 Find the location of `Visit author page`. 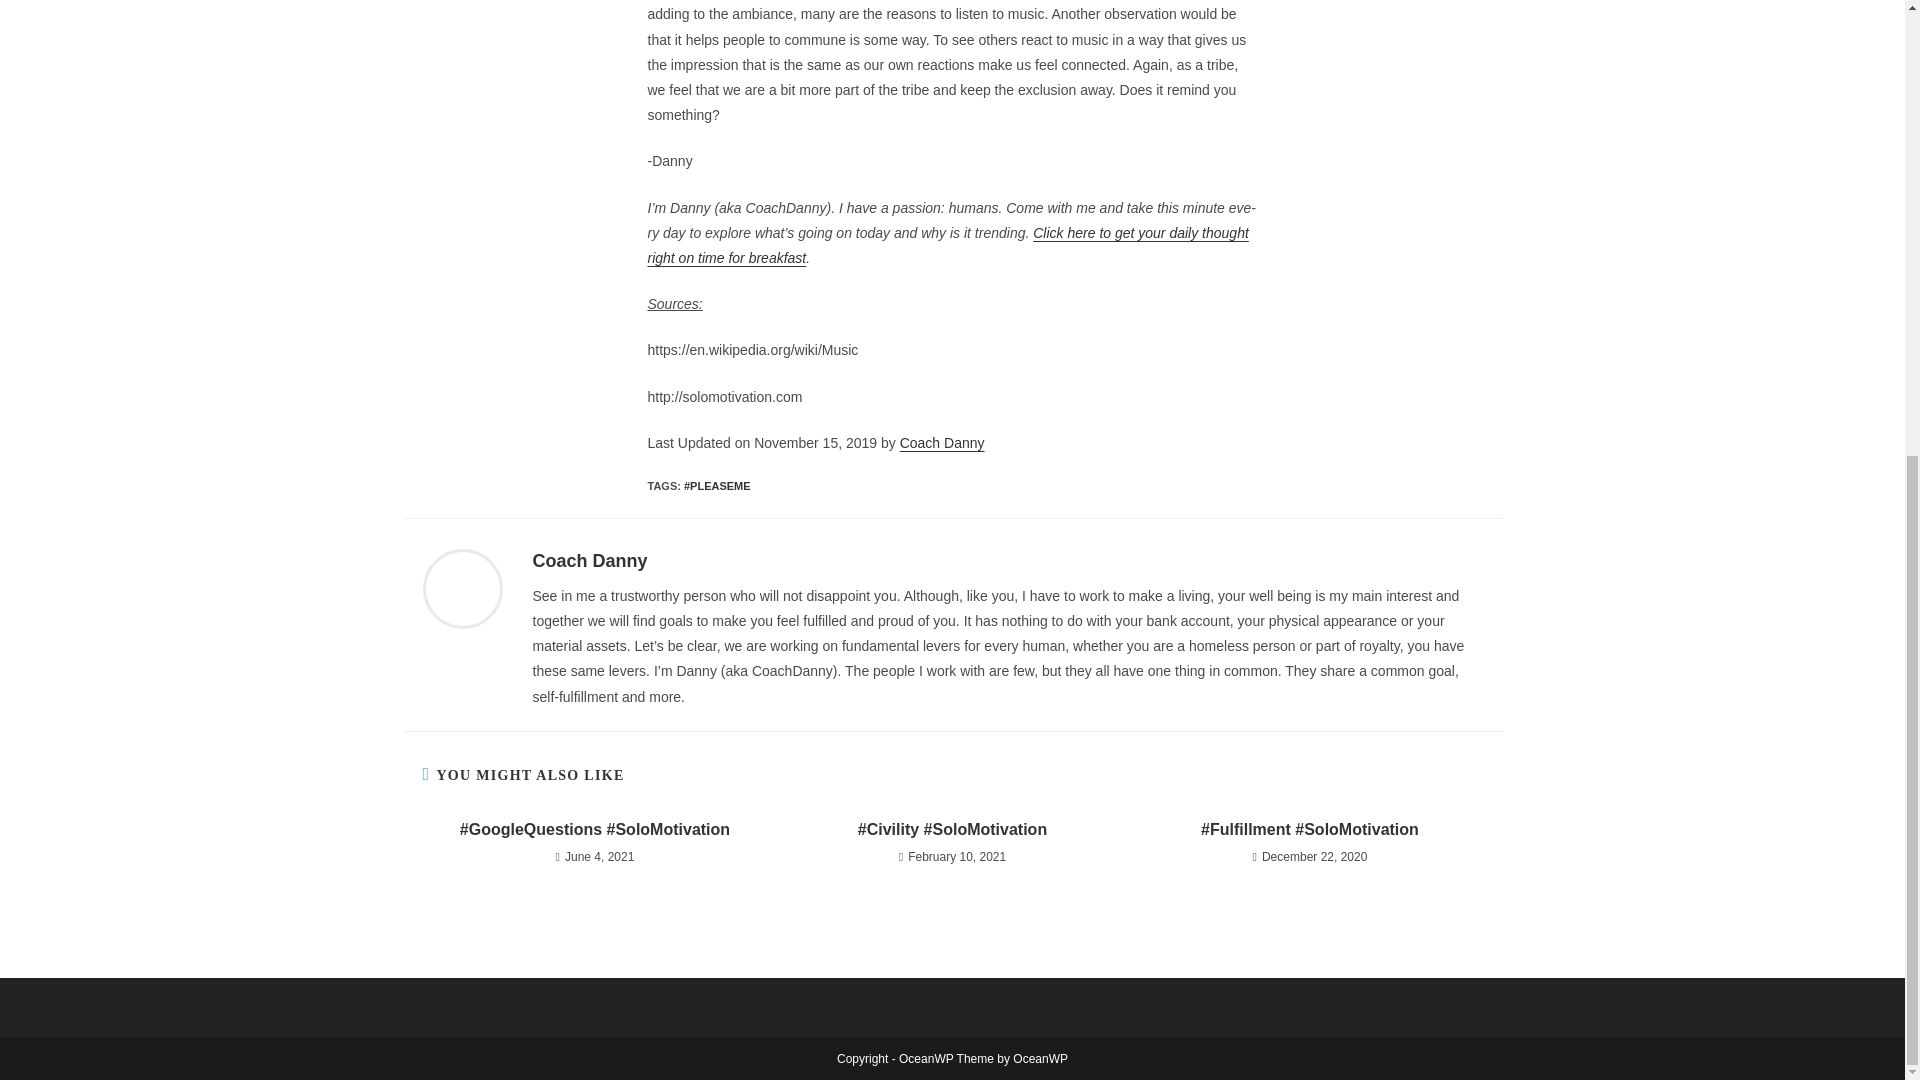

Visit author page is located at coordinates (589, 560).